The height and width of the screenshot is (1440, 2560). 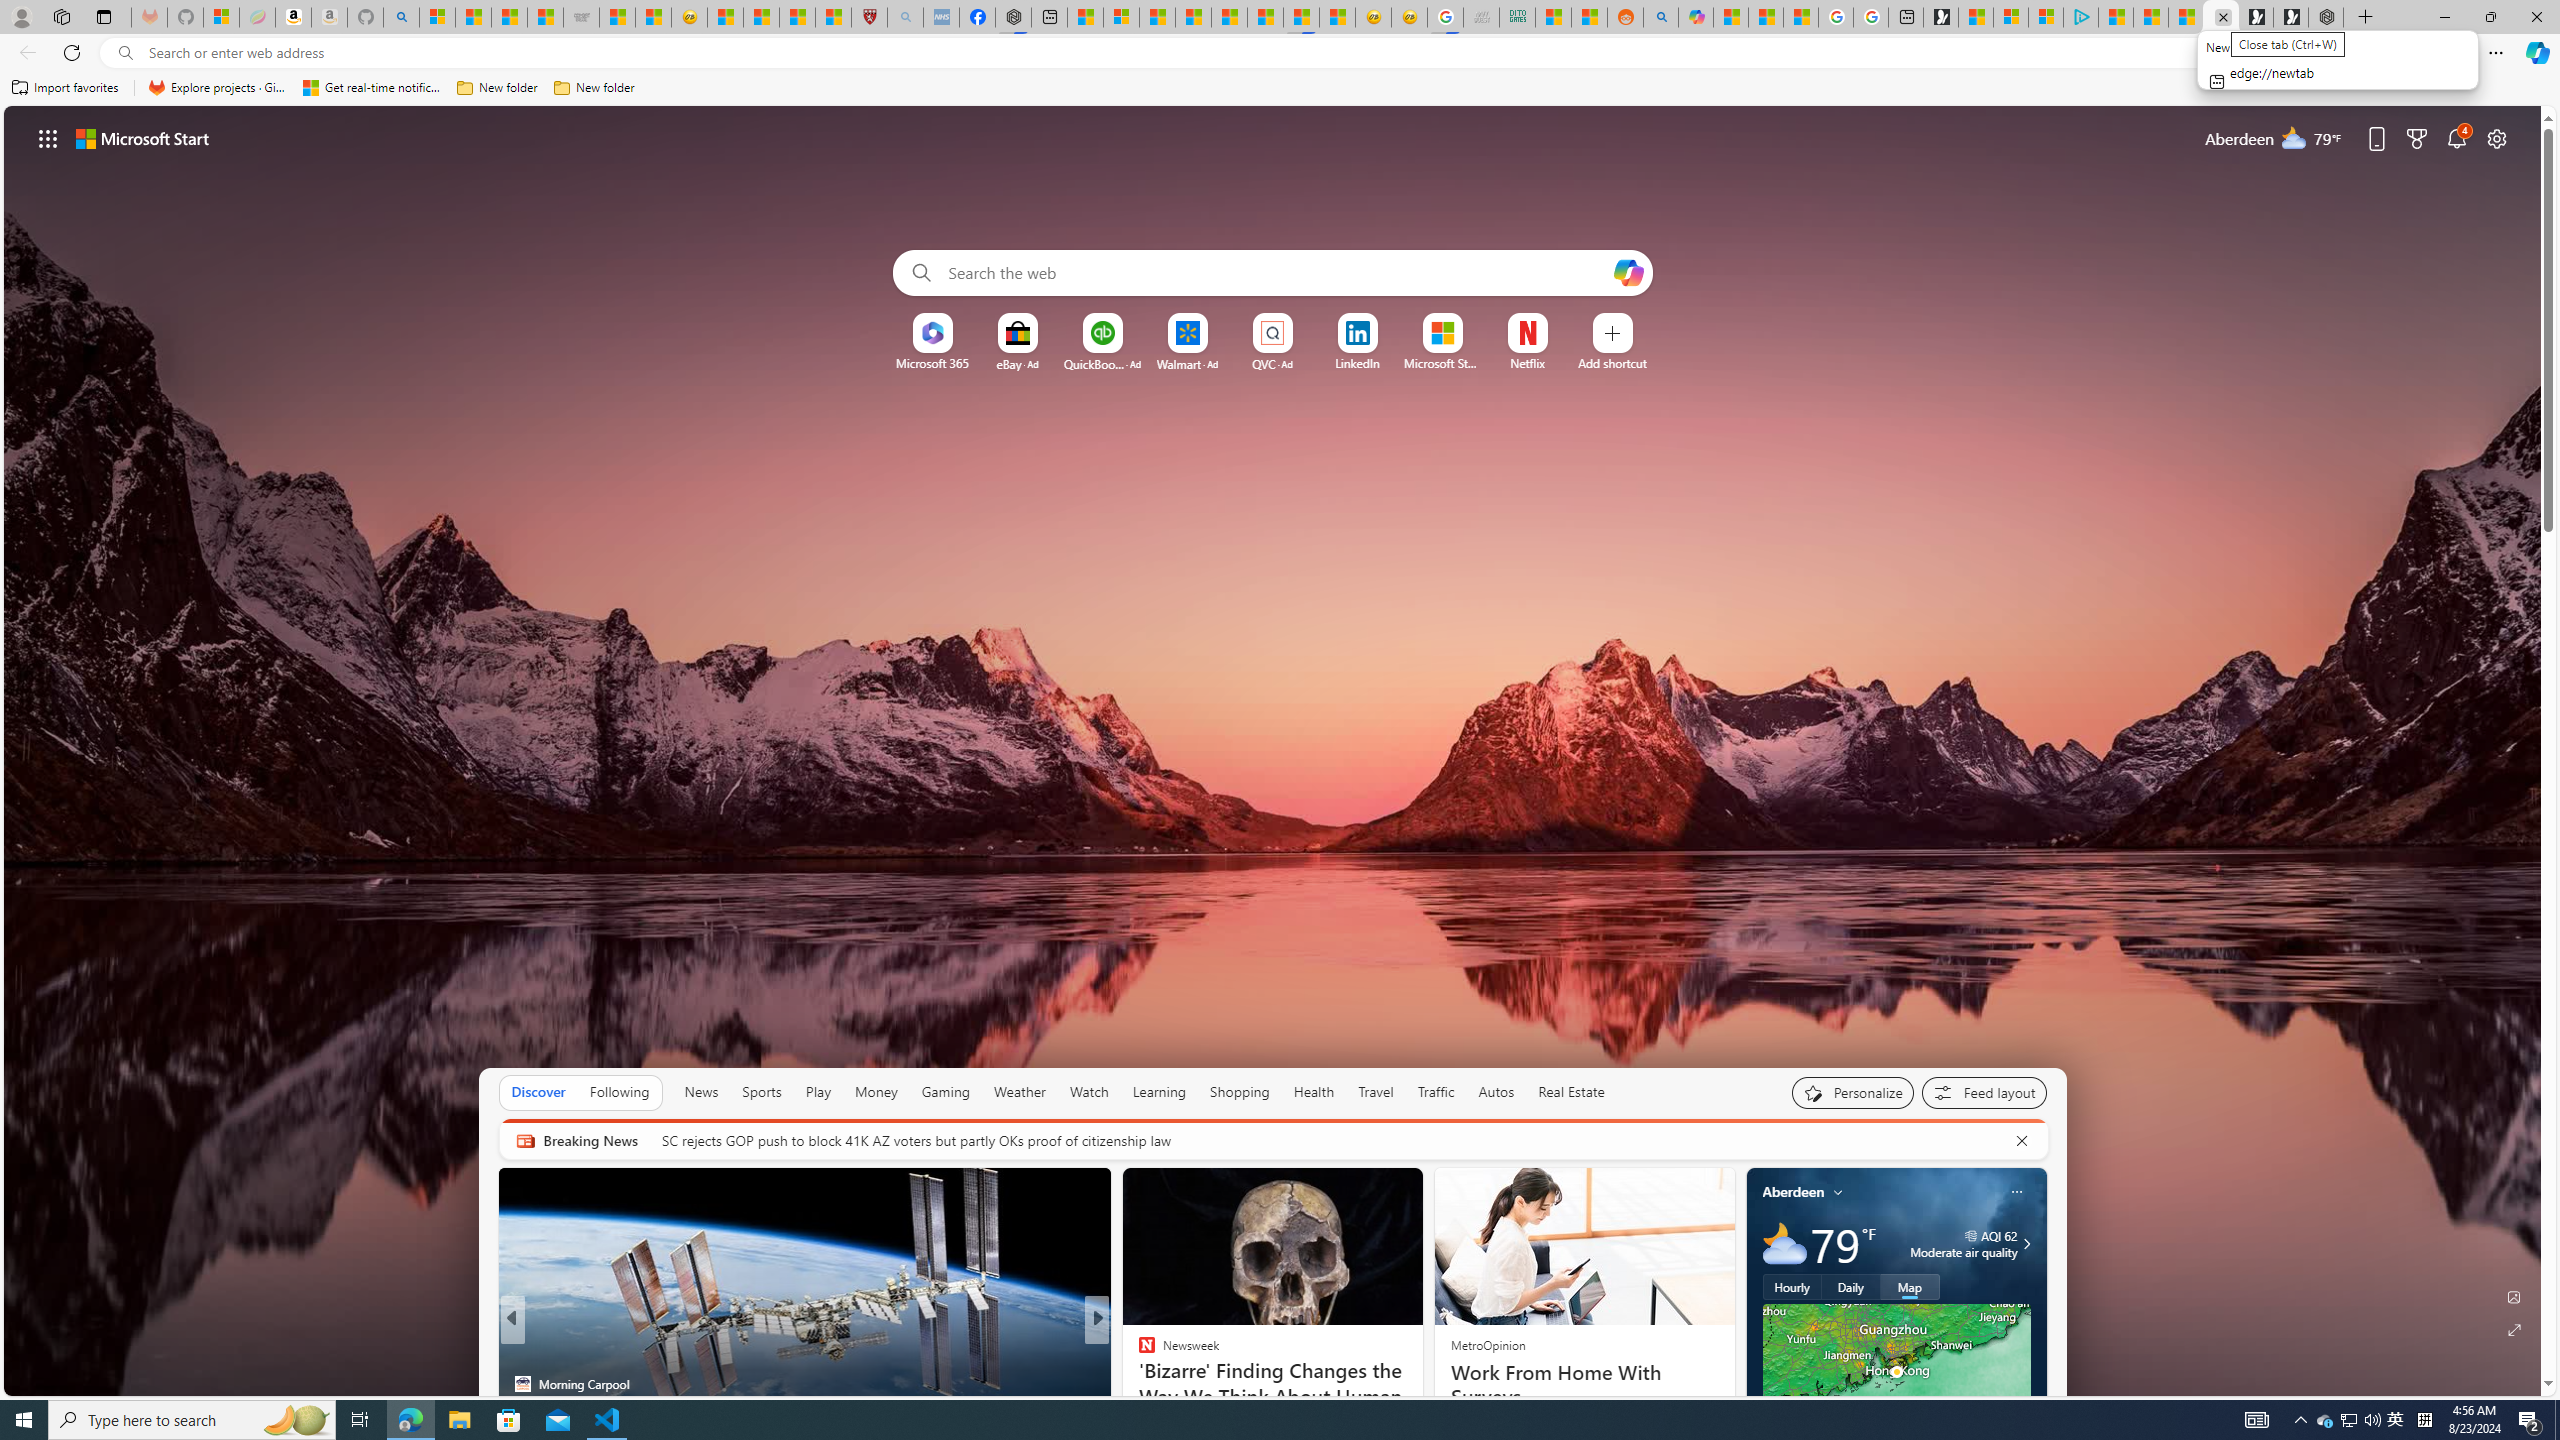 What do you see at coordinates (594, 88) in the screenshot?
I see `New folder` at bounding box center [594, 88].